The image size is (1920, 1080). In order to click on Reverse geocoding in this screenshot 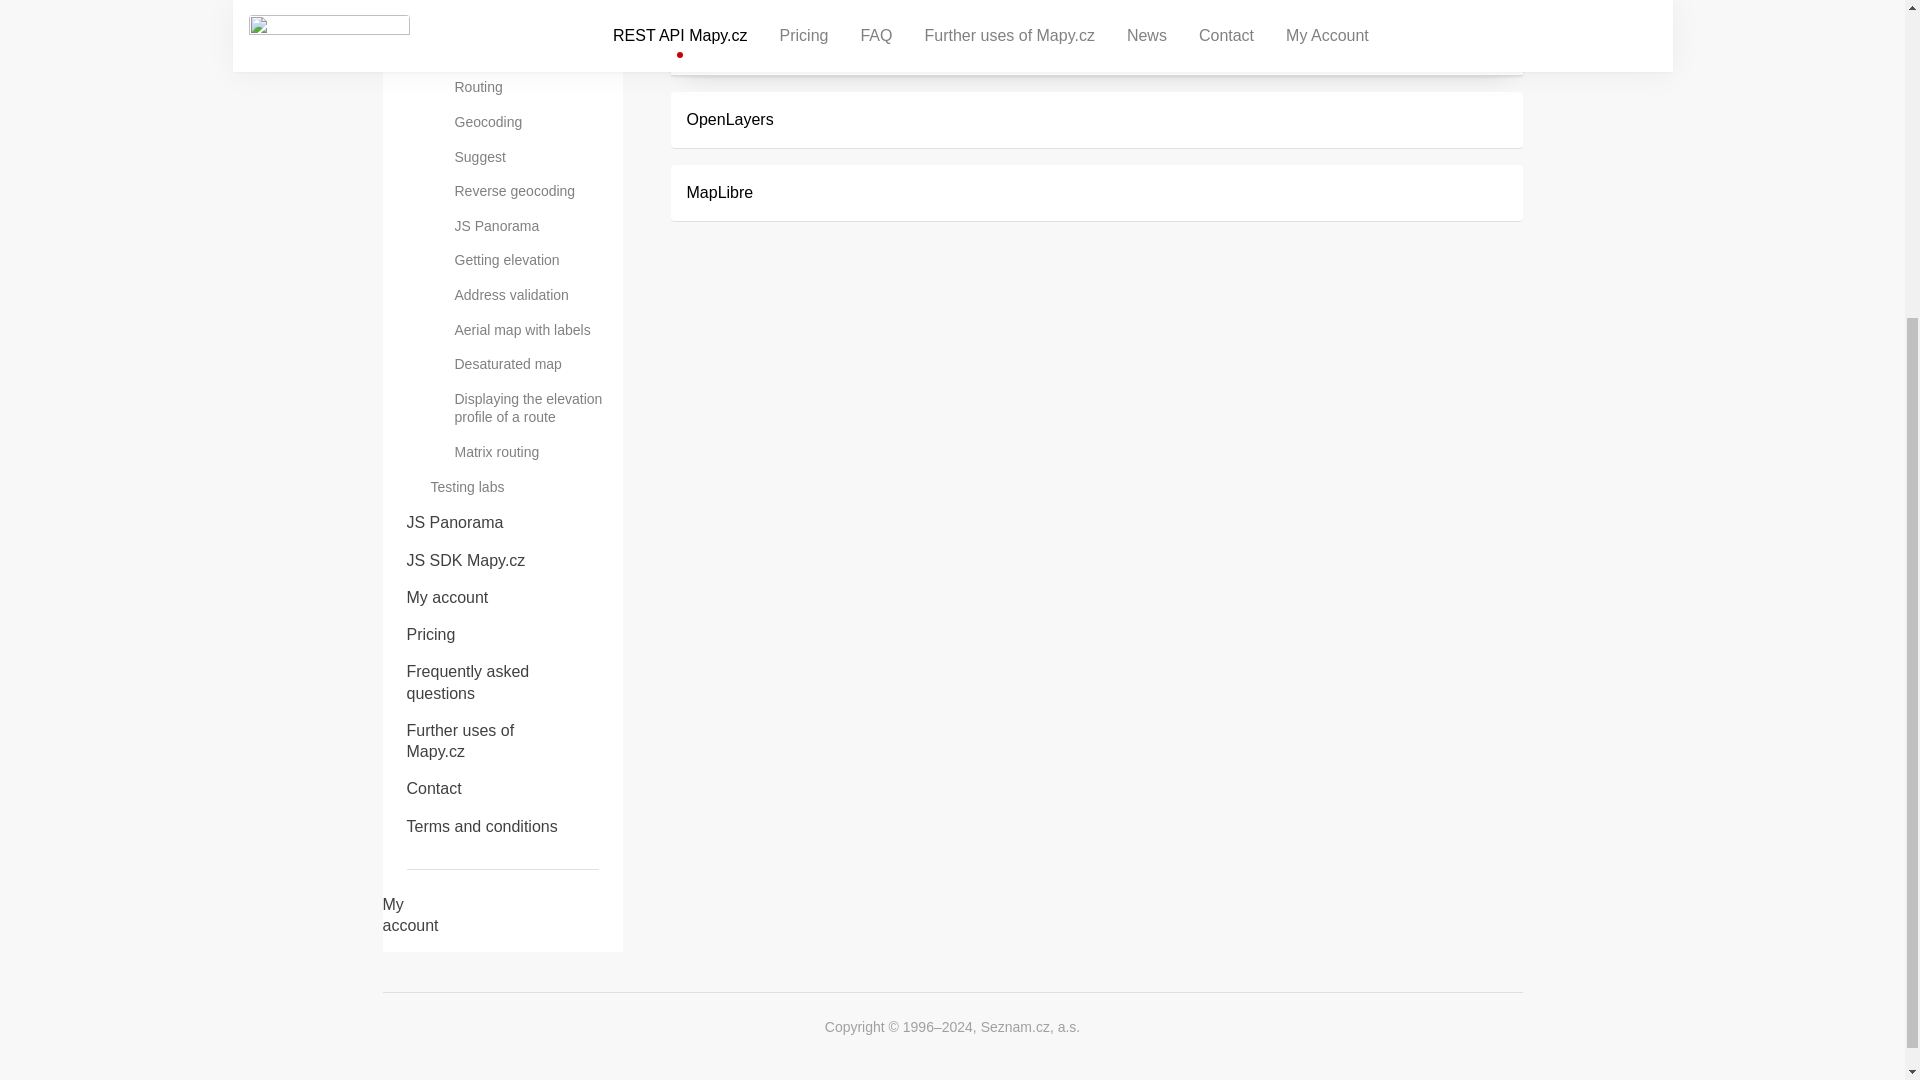, I will do `click(526, 191)`.